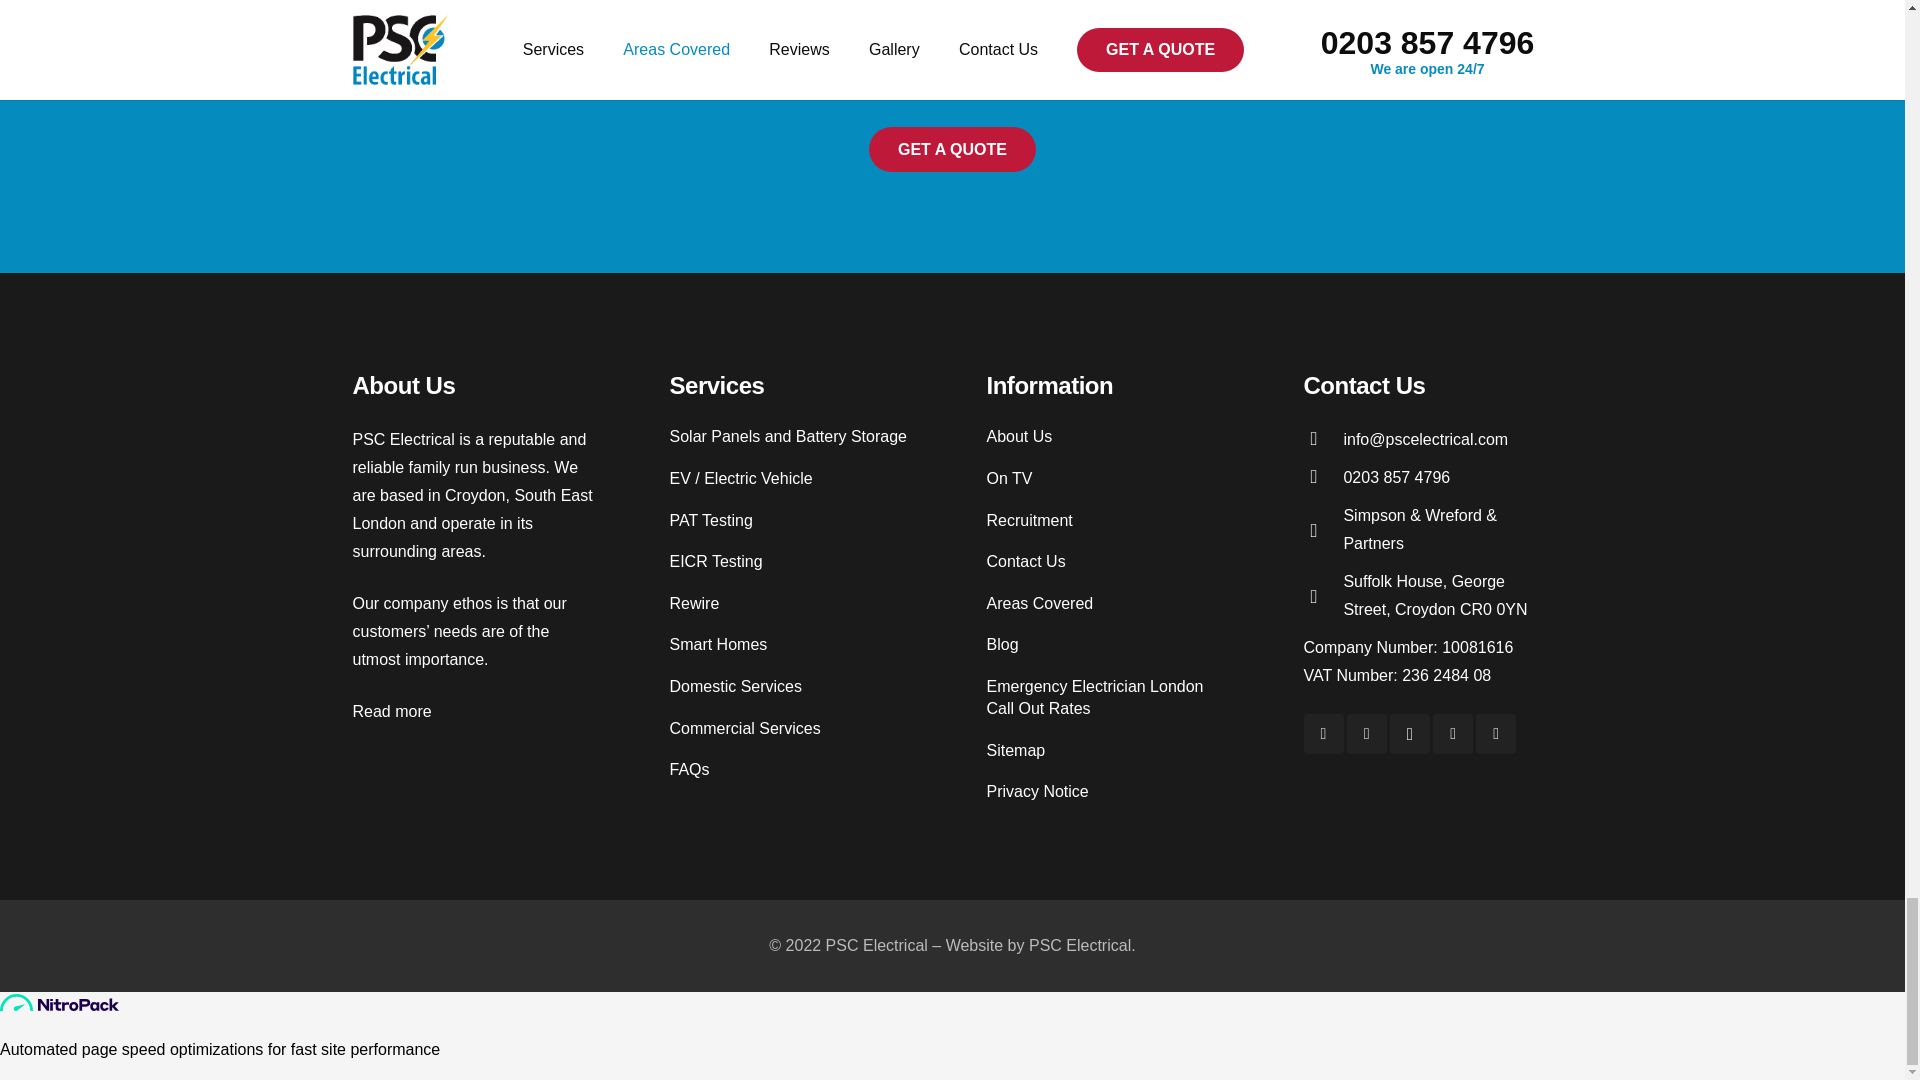 This screenshot has height=1080, width=1920. Describe the element at coordinates (1452, 733) in the screenshot. I see `Facebook` at that location.